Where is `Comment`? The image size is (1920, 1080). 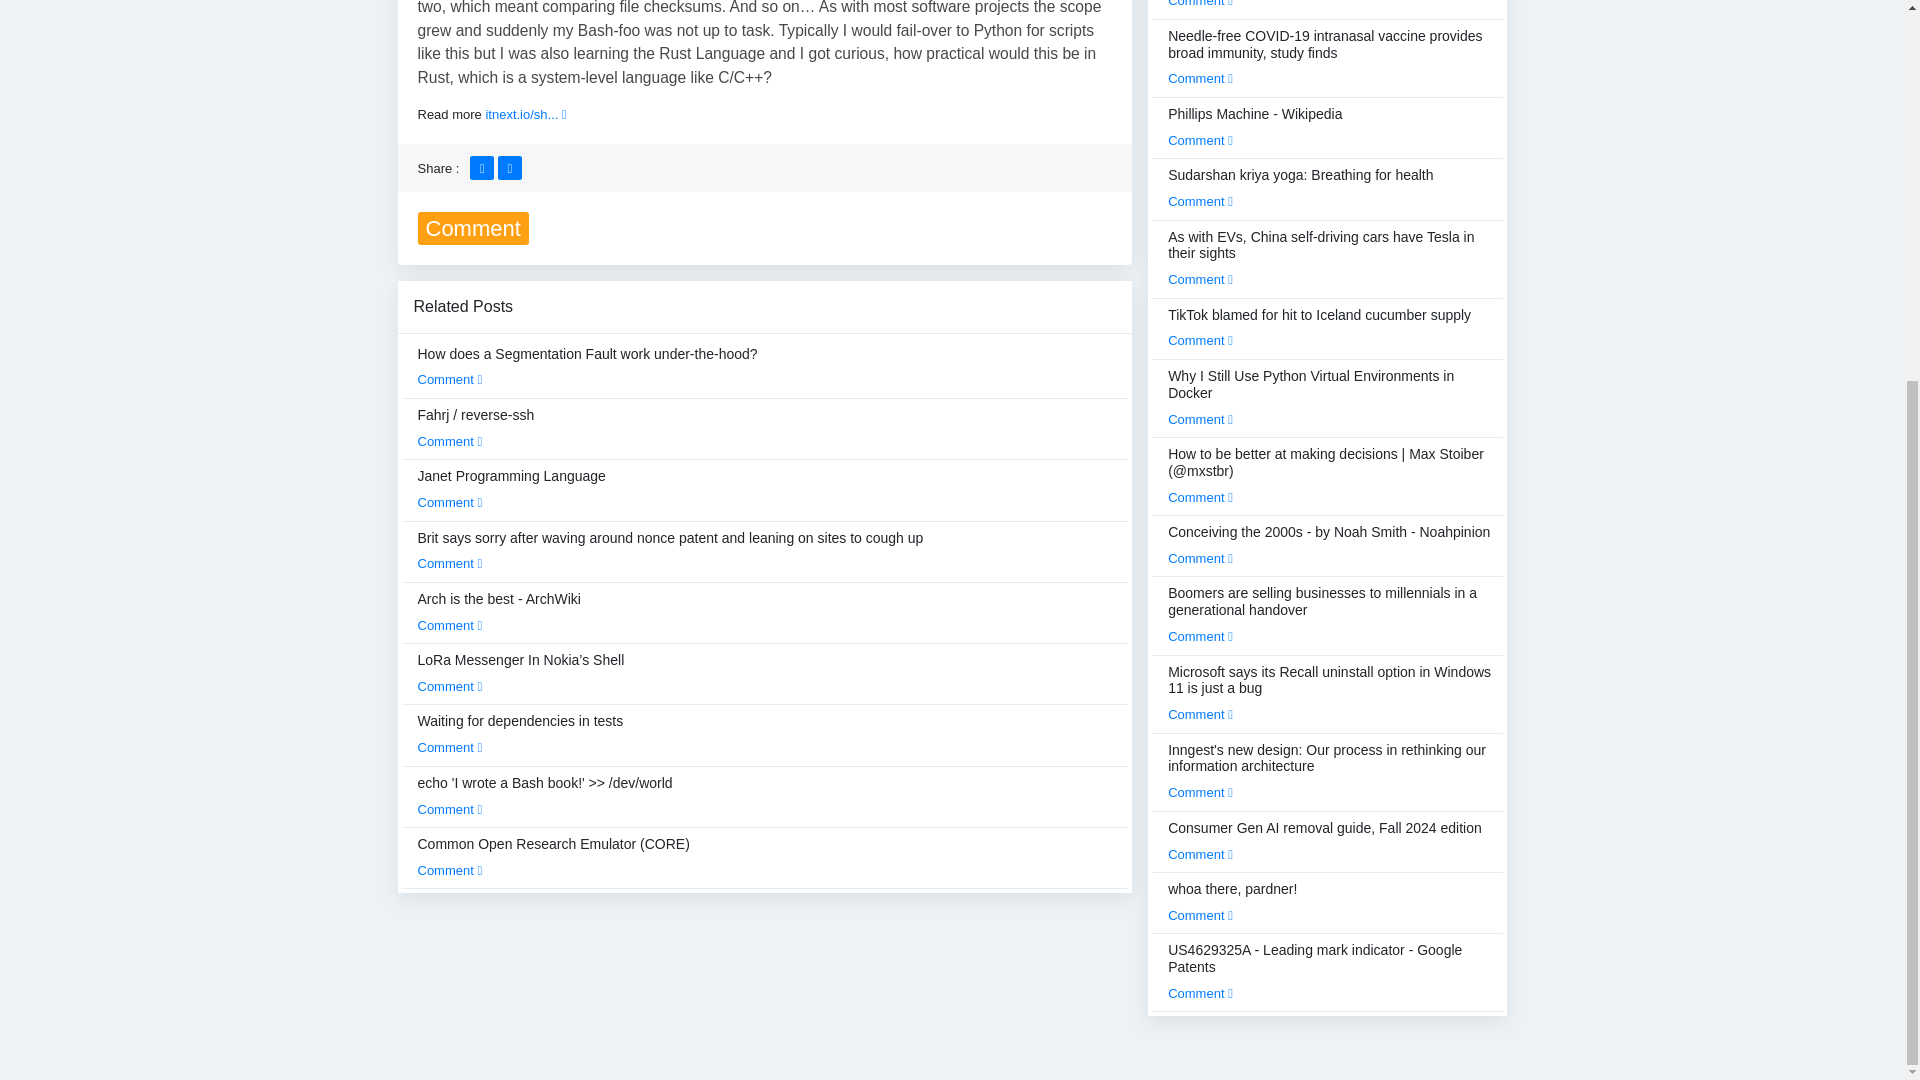 Comment is located at coordinates (450, 502).